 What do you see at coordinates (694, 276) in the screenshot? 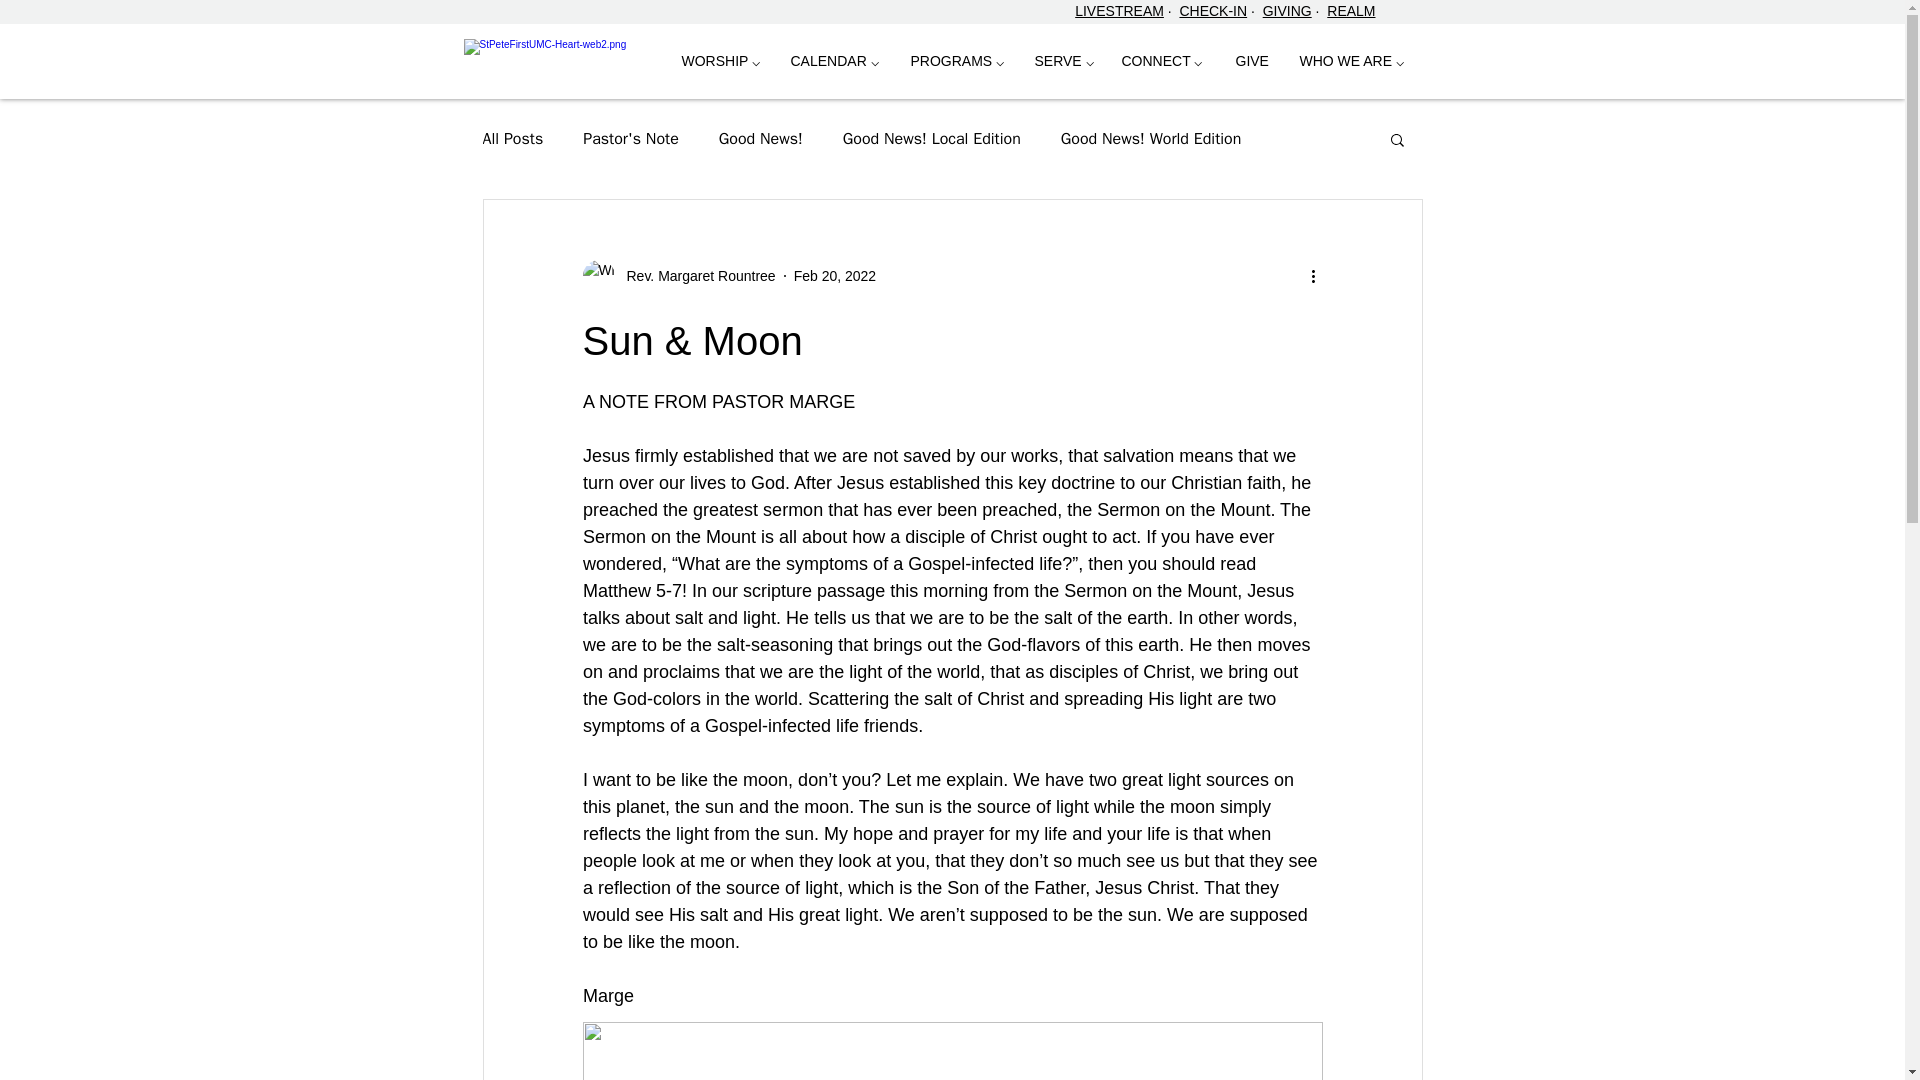
I see `Rev. Margaret Rountree` at bounding box center [694, 276].